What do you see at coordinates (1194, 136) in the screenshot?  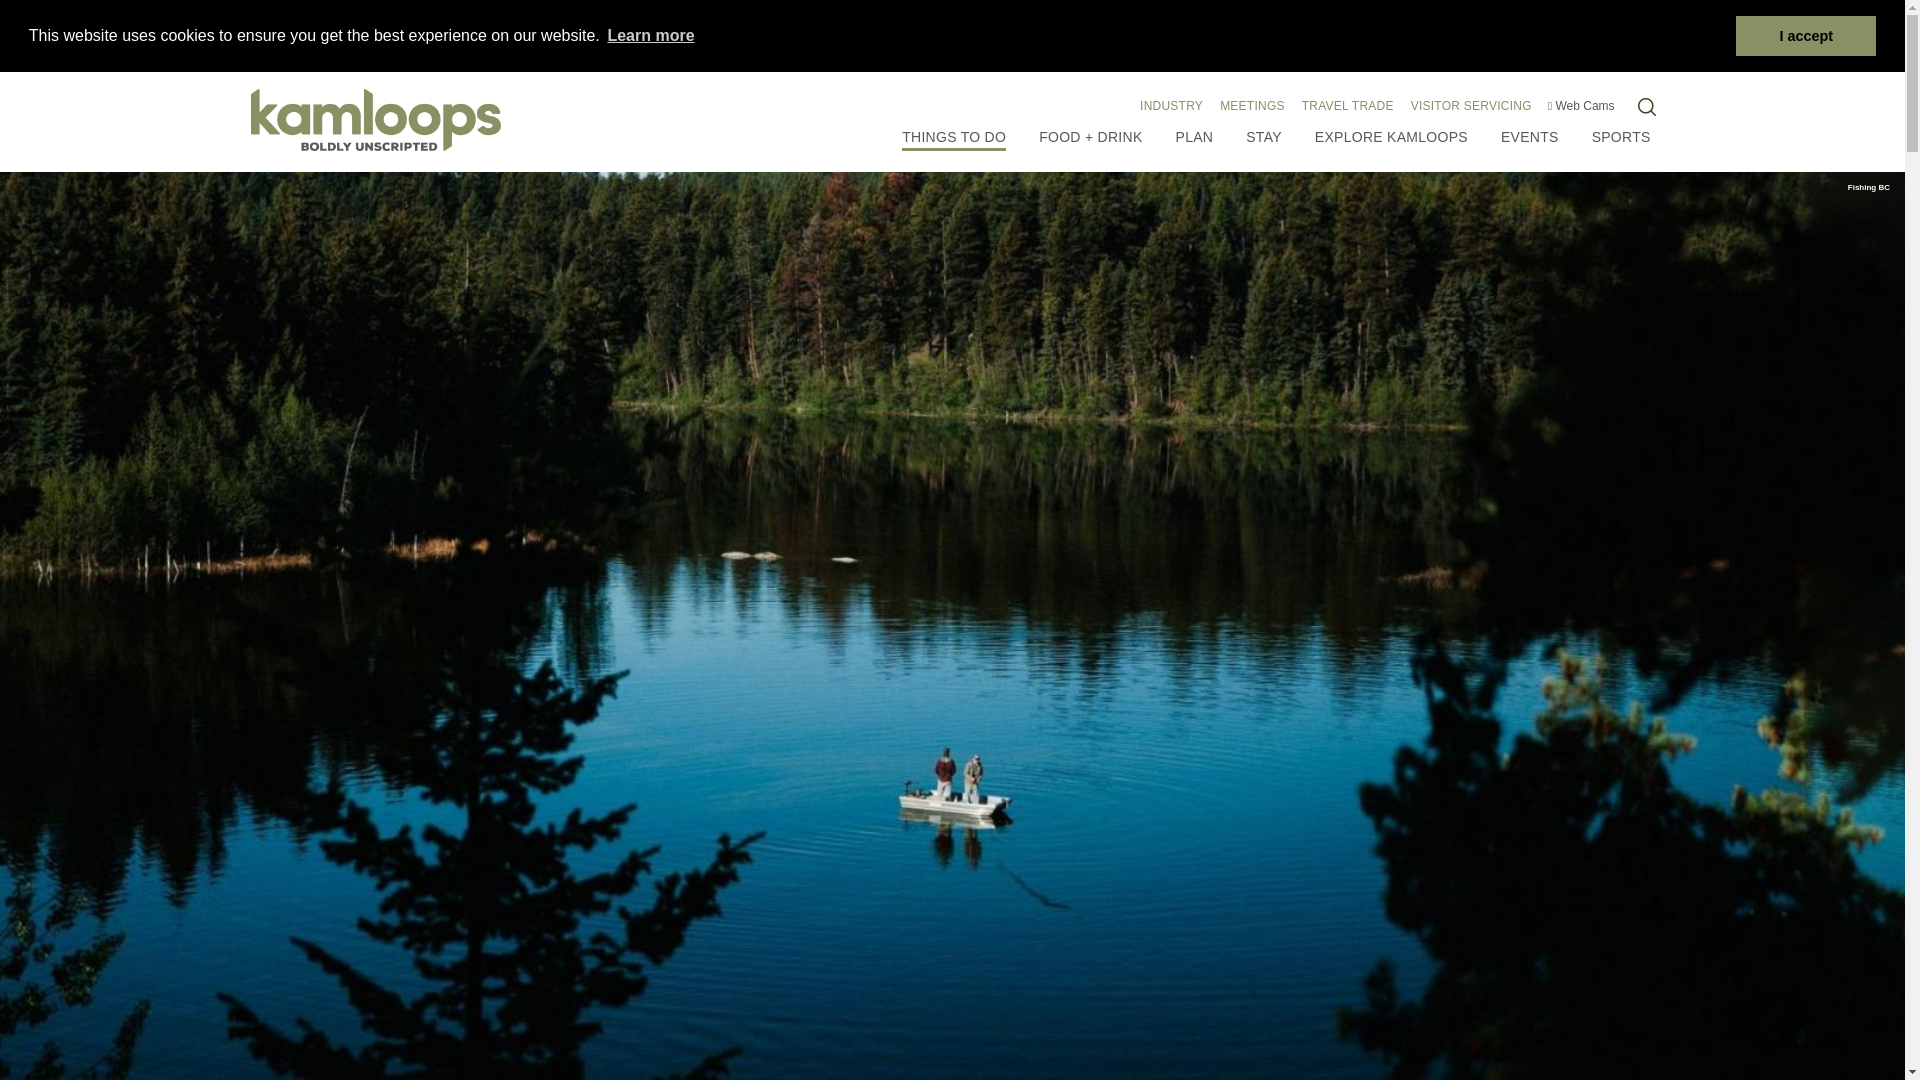 I see `PLAN` at bounding box center [1194, 136].